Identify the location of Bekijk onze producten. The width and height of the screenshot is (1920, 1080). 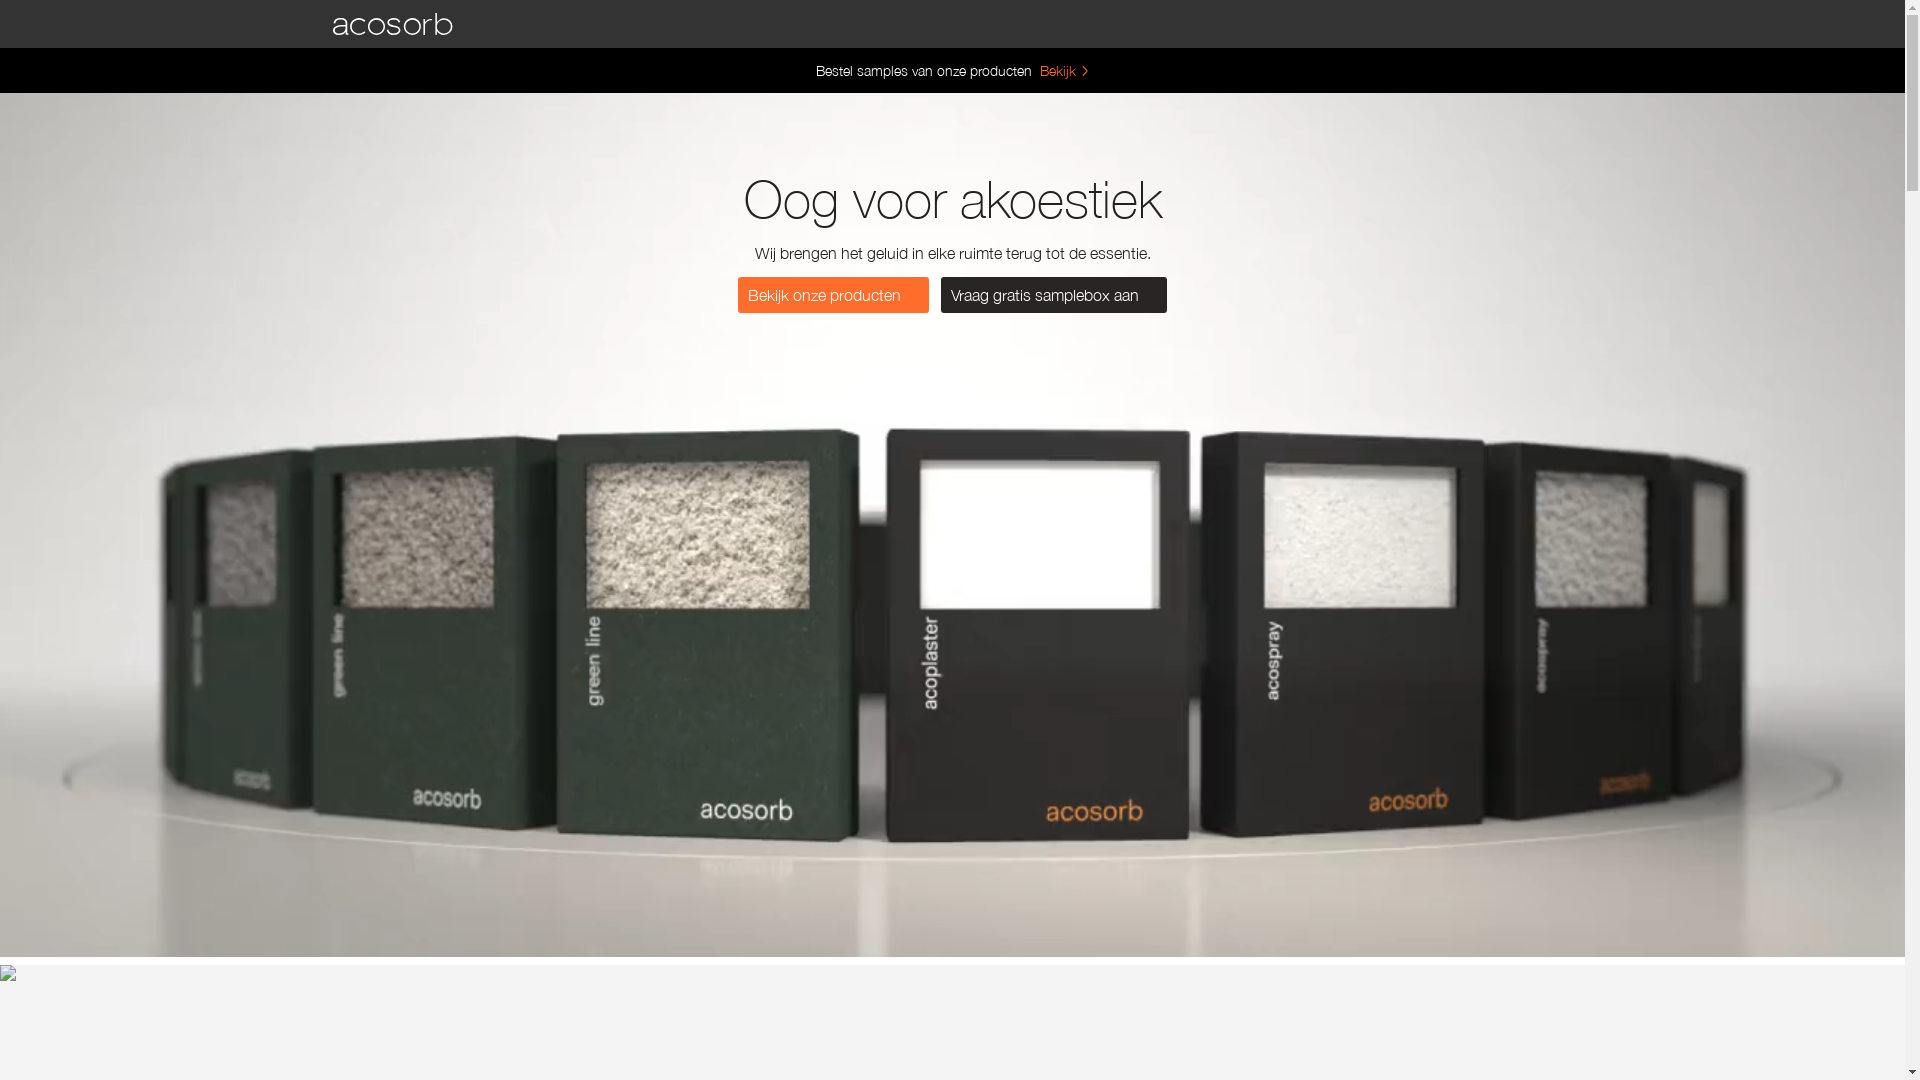
(834, 295).